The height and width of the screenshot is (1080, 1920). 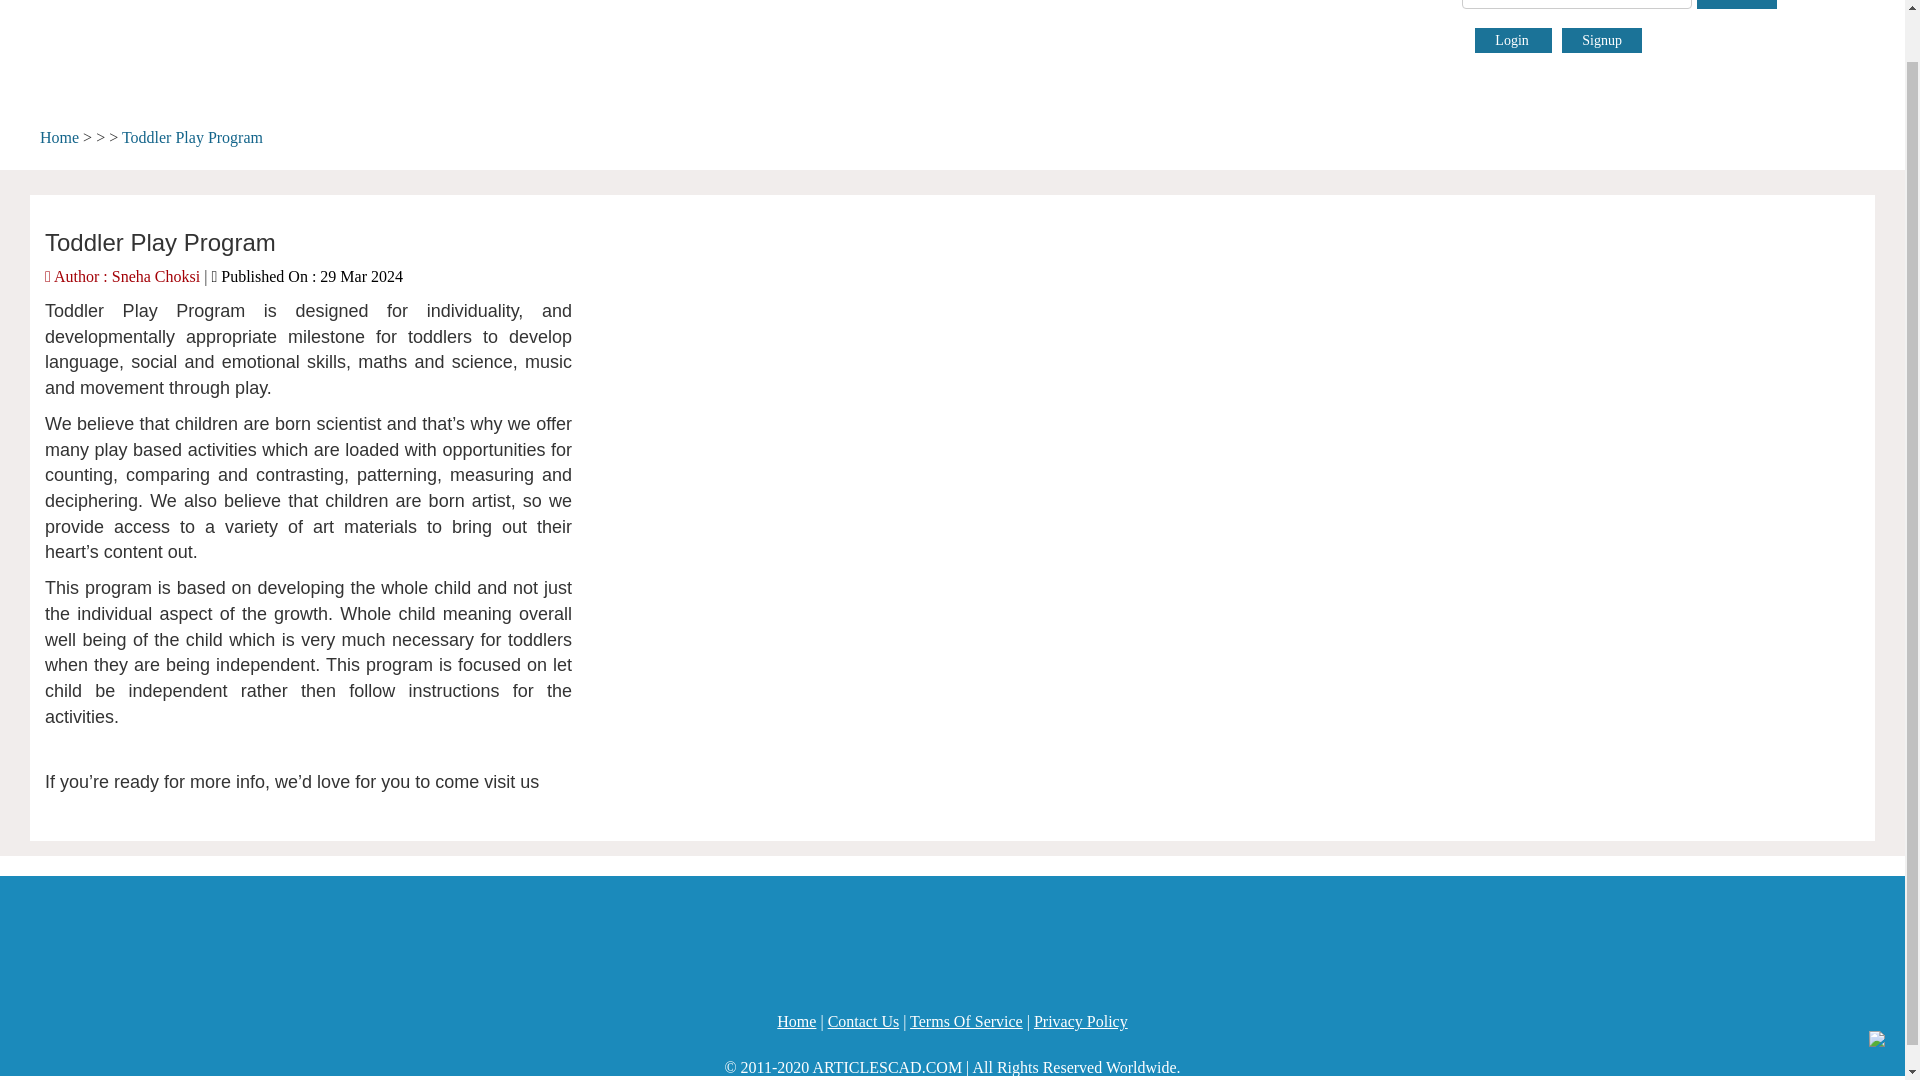 What do you see at coordinates (796, 1022) in the screenshot?
I see `Home` at bounding box center [796, 1022].